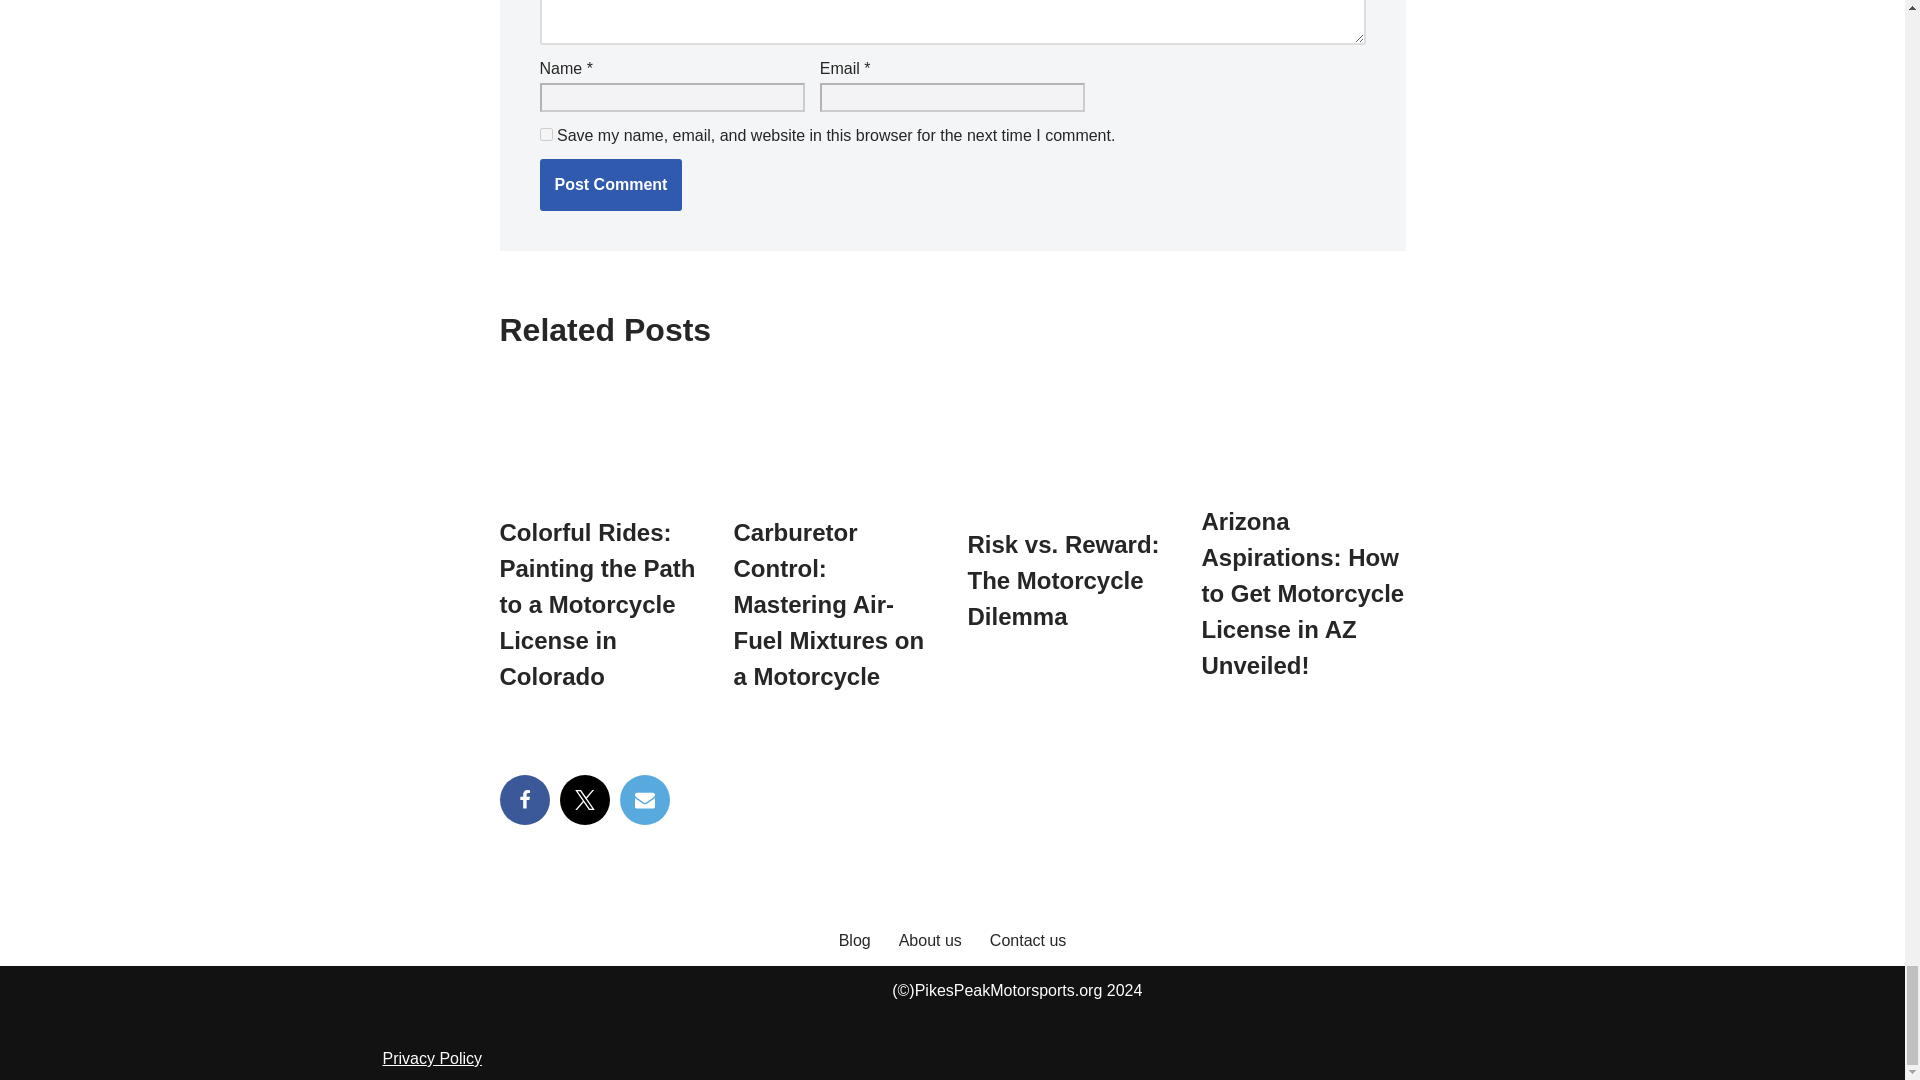  Describe the element at coordinates (524, 800) in the screenshot. I see `Facebook` at that location.